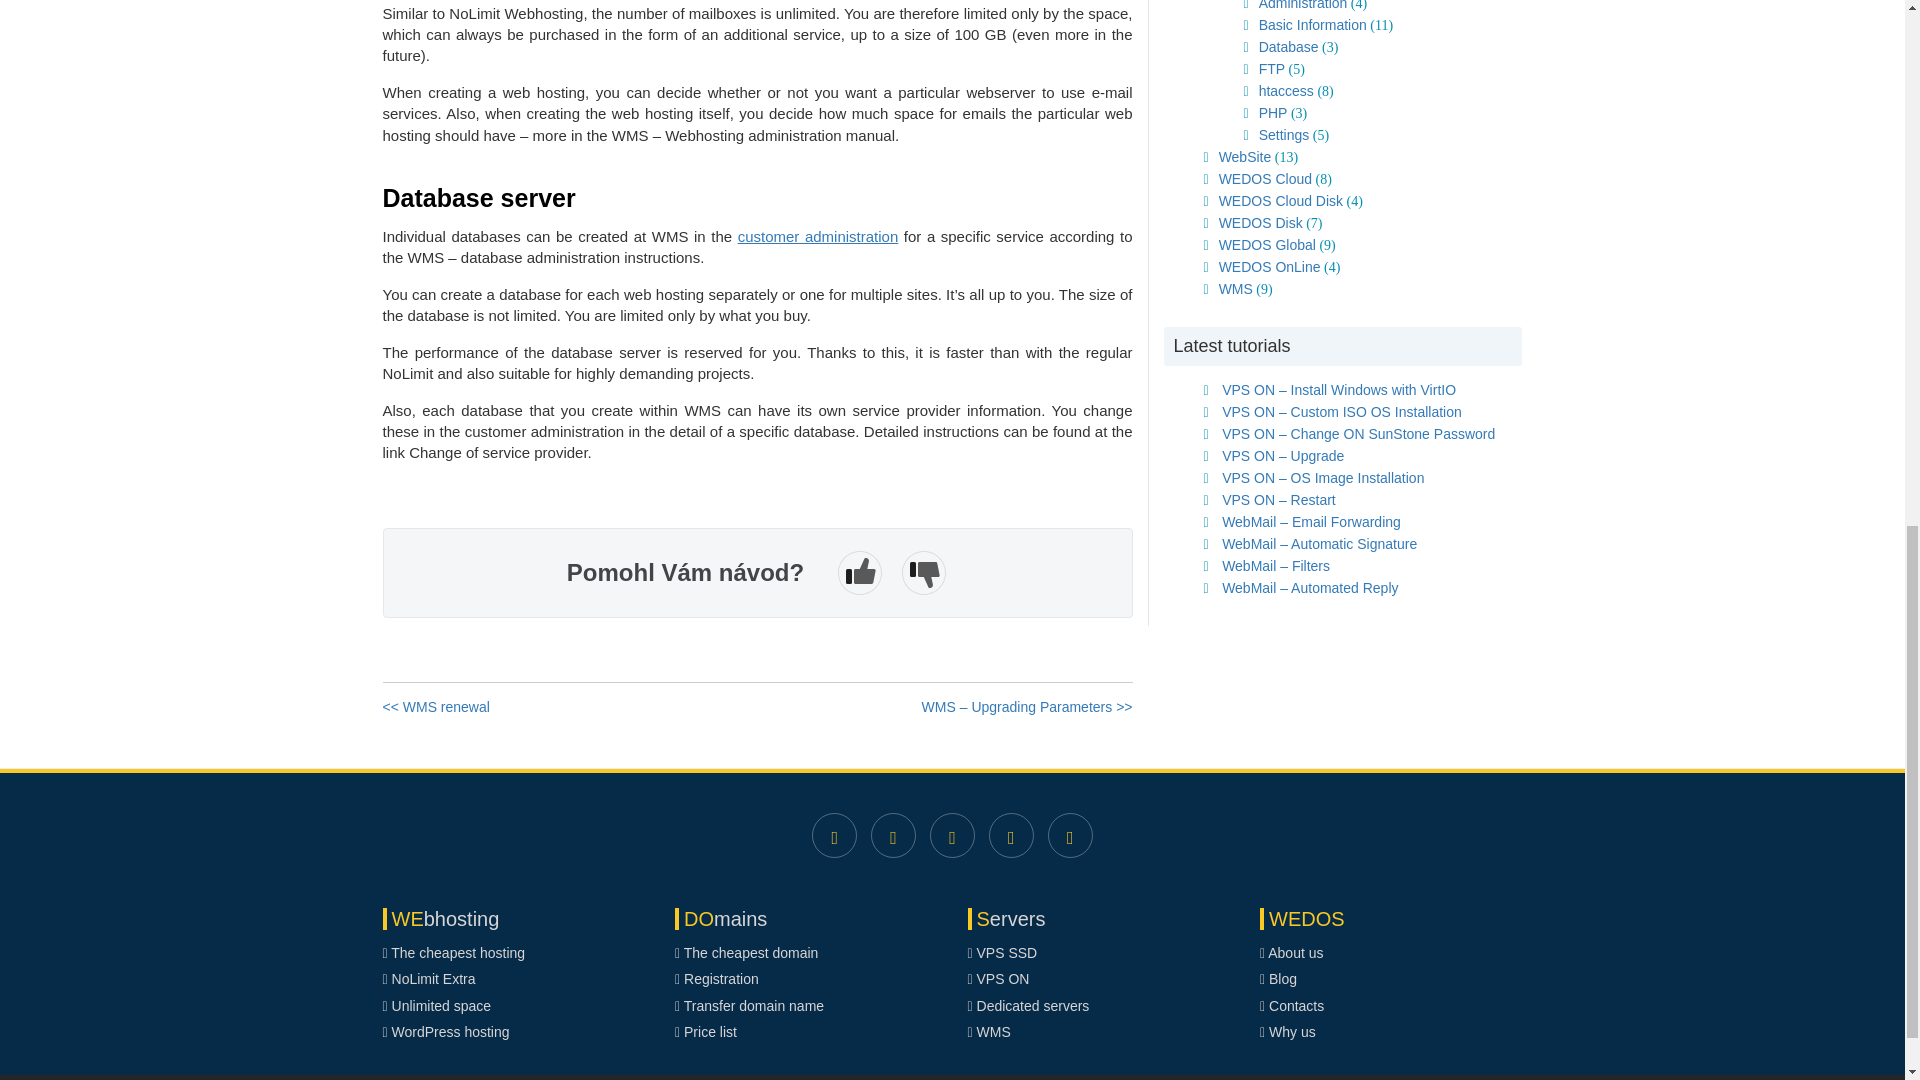 The image size is (1920, 1080). Describe the element at coordinates (952, 835) in the screenshot. I see `subscribe` at that location.